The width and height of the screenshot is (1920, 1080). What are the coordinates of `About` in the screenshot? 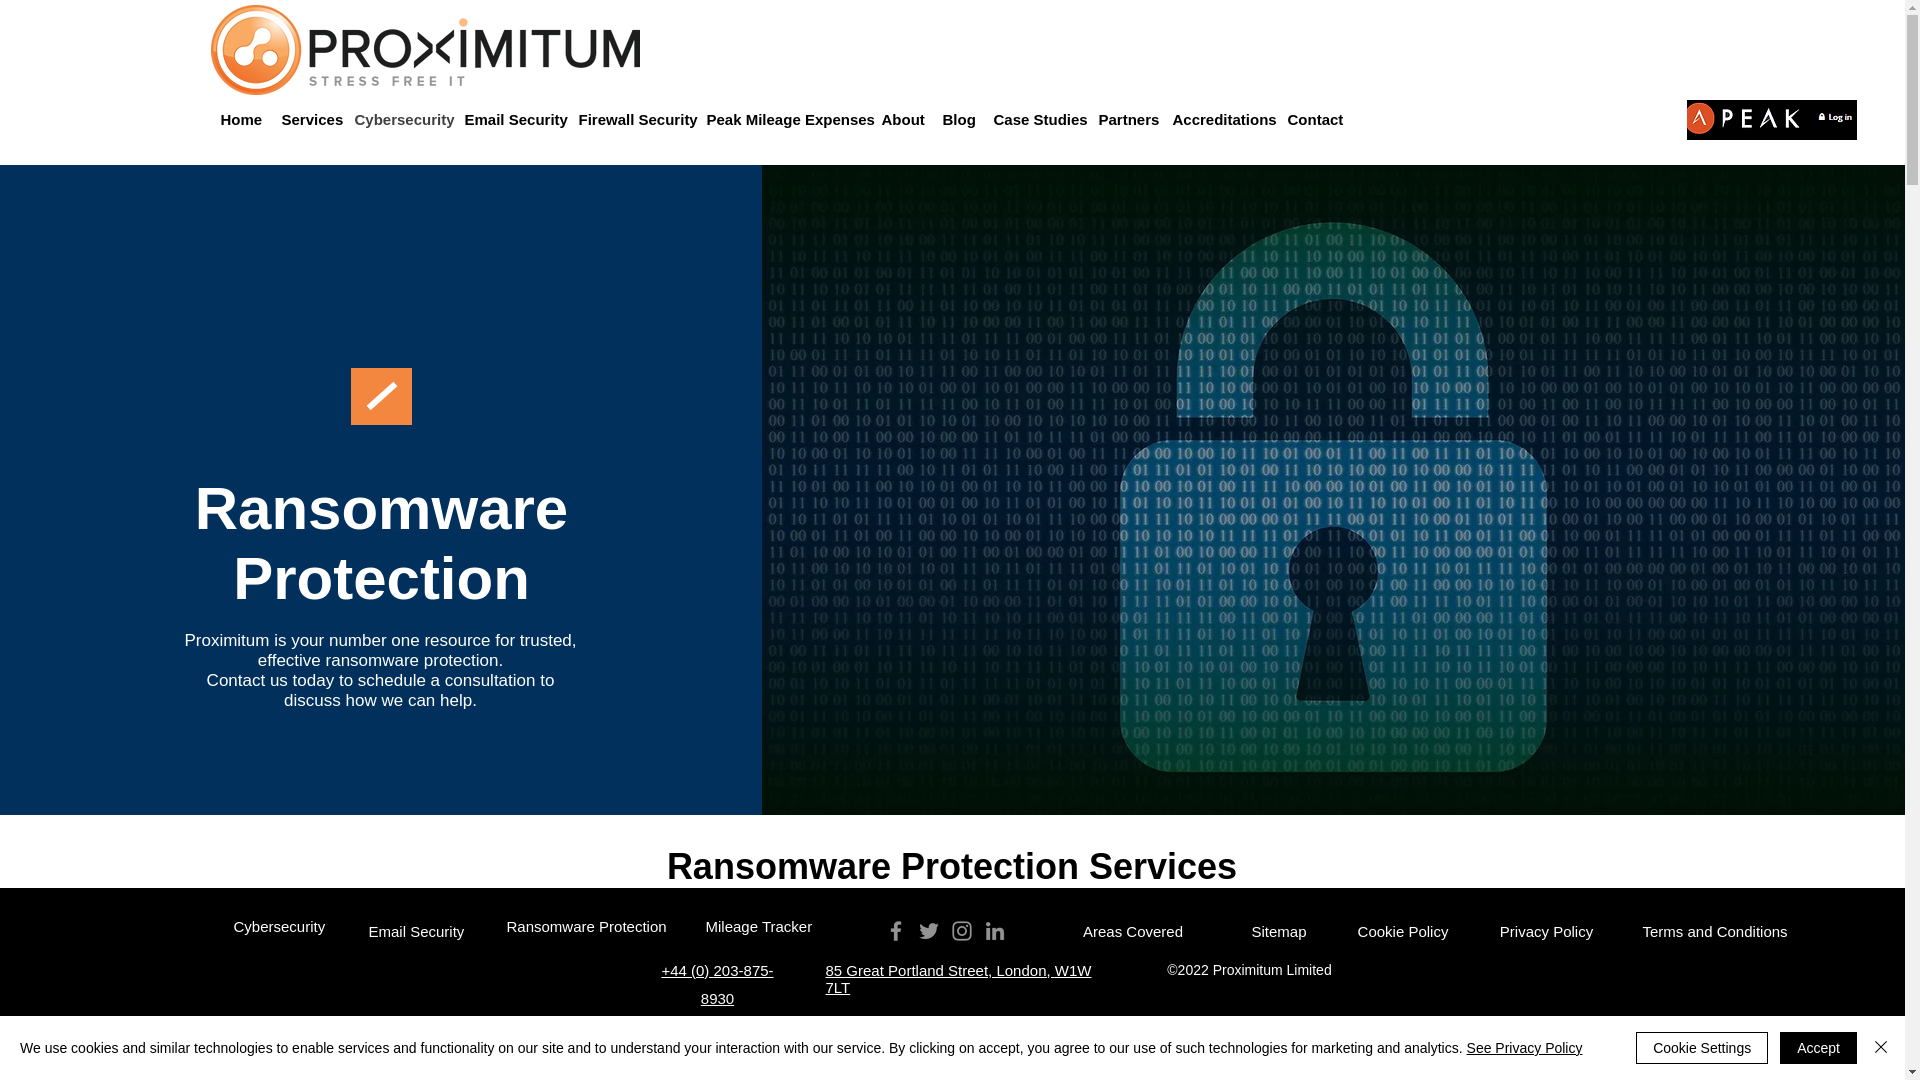 It's located at (902, 120).